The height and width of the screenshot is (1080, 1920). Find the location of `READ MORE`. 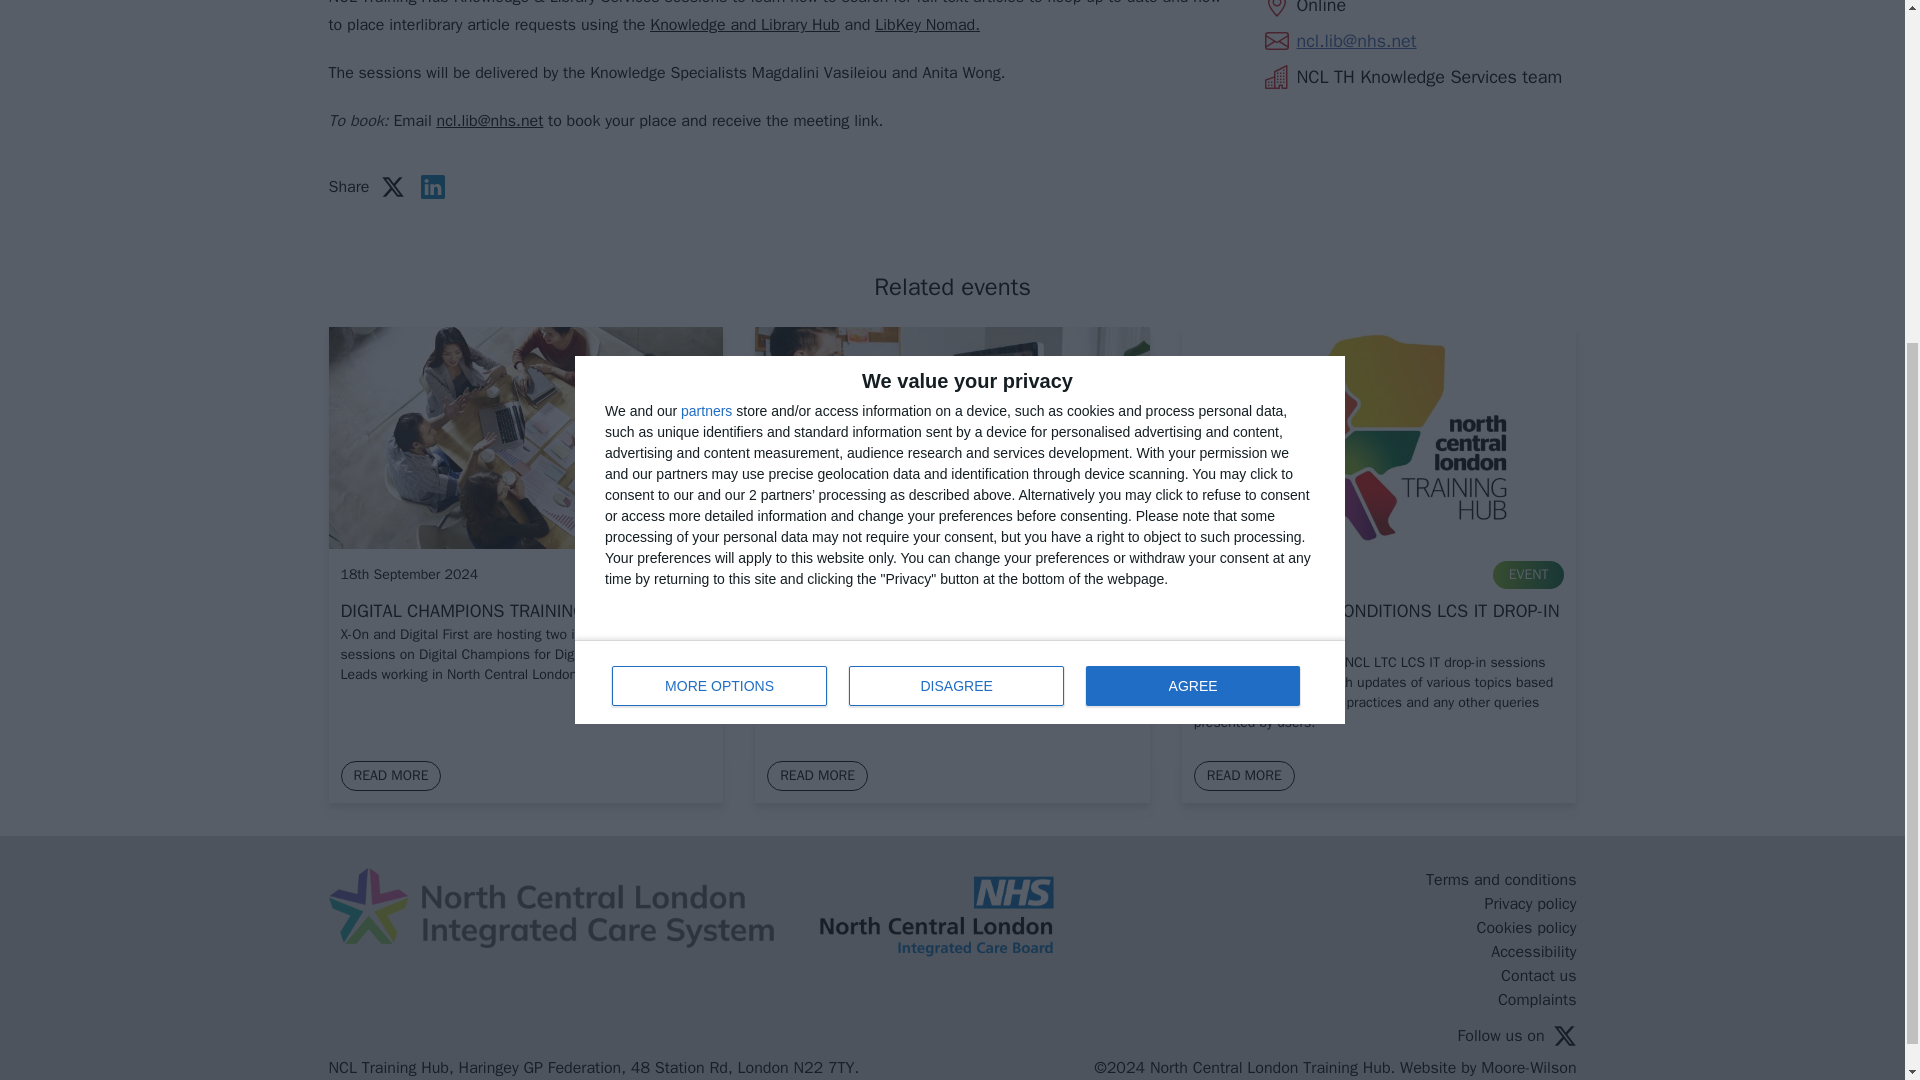

READ MORE is located at coordinates (960, 177).